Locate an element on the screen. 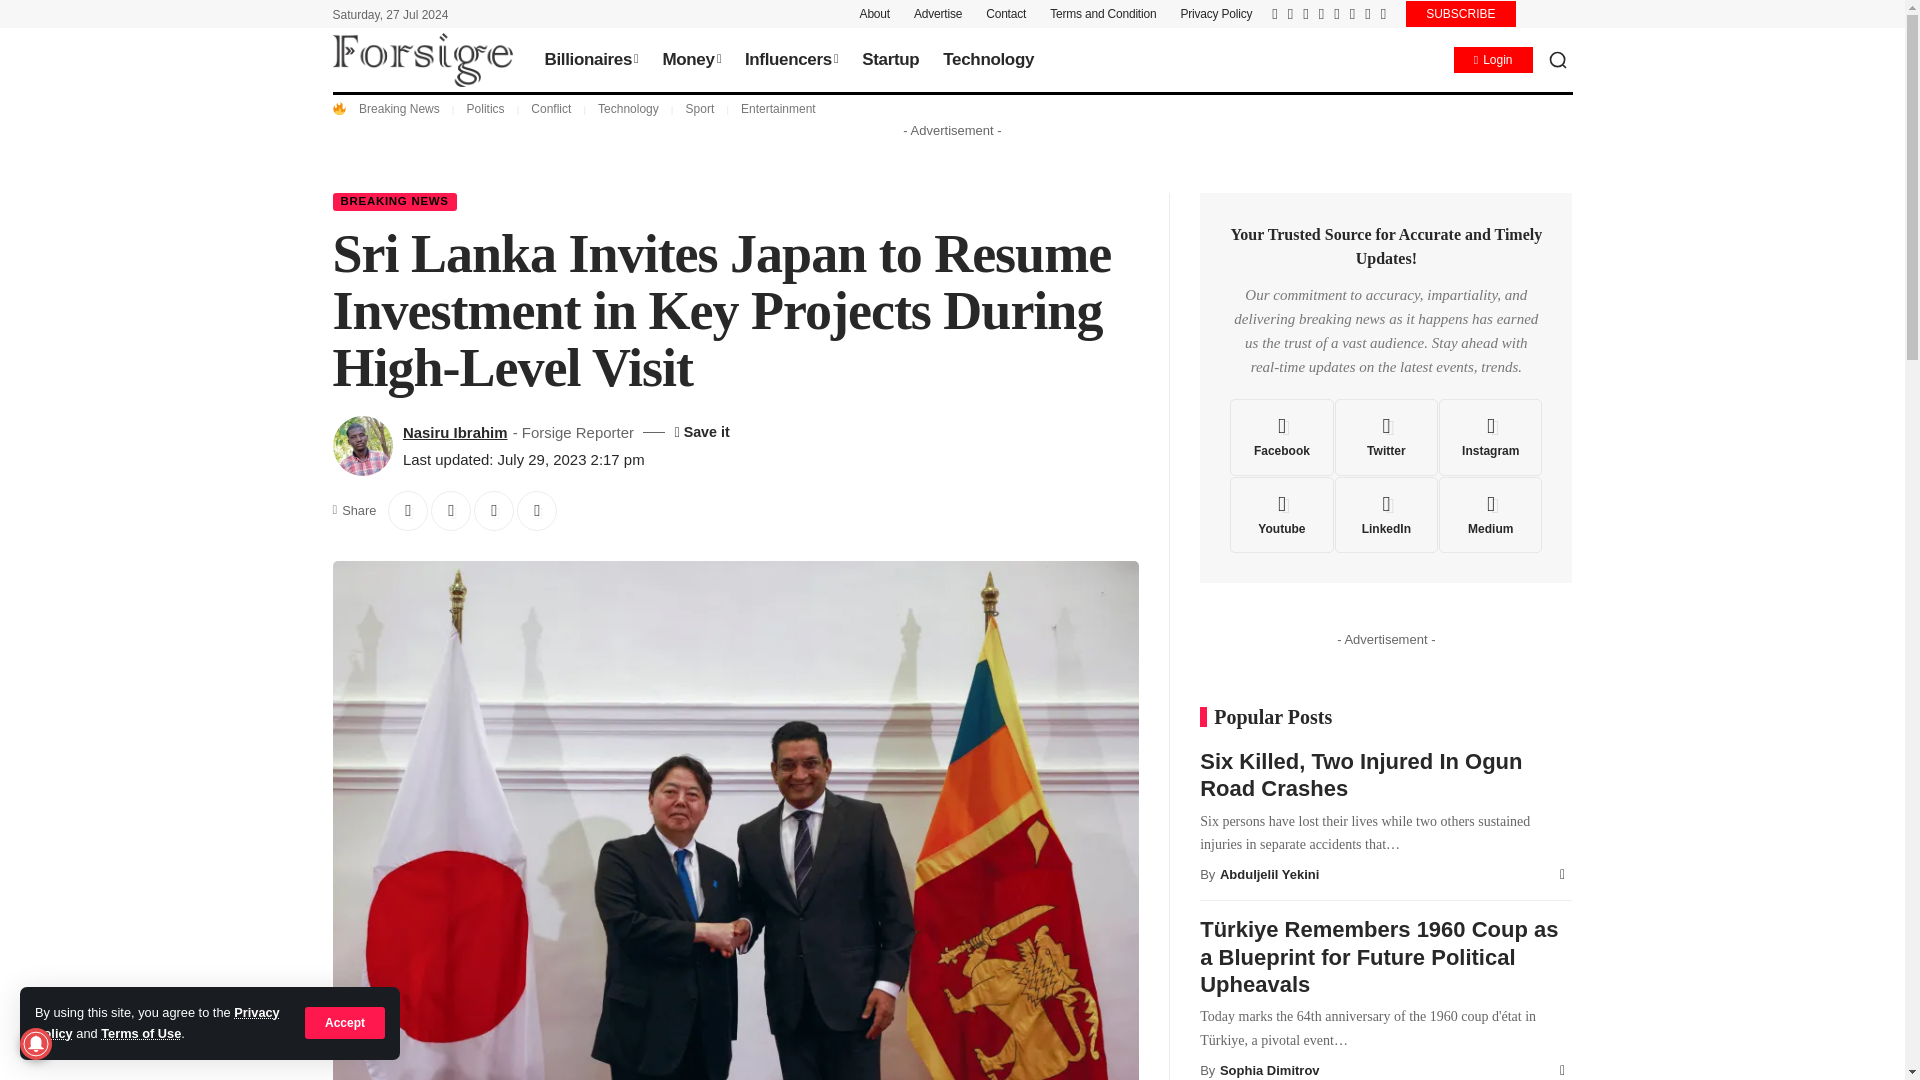  Contact is located at coordinates (1006, 14).